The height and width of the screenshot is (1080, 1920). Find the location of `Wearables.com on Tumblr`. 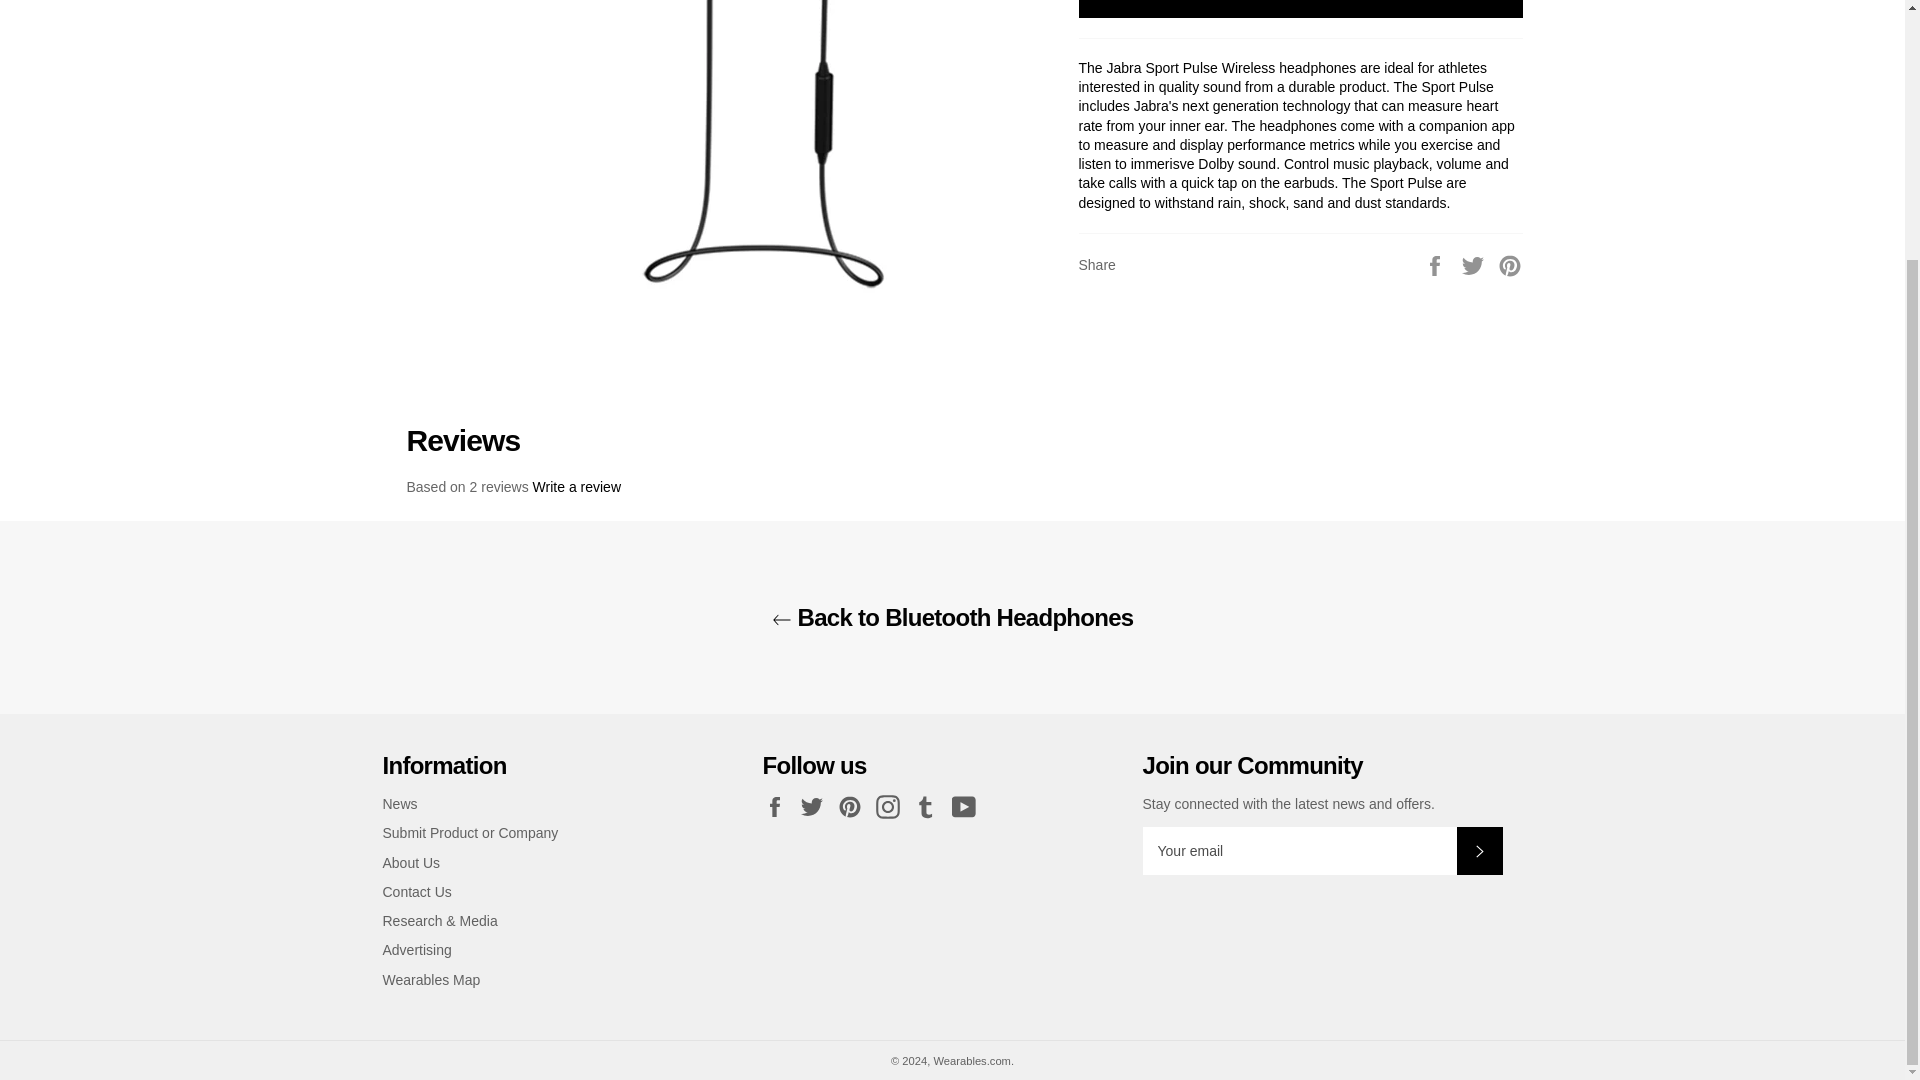

Wearables.com on Tumblr is located at coordinates (930, 806).